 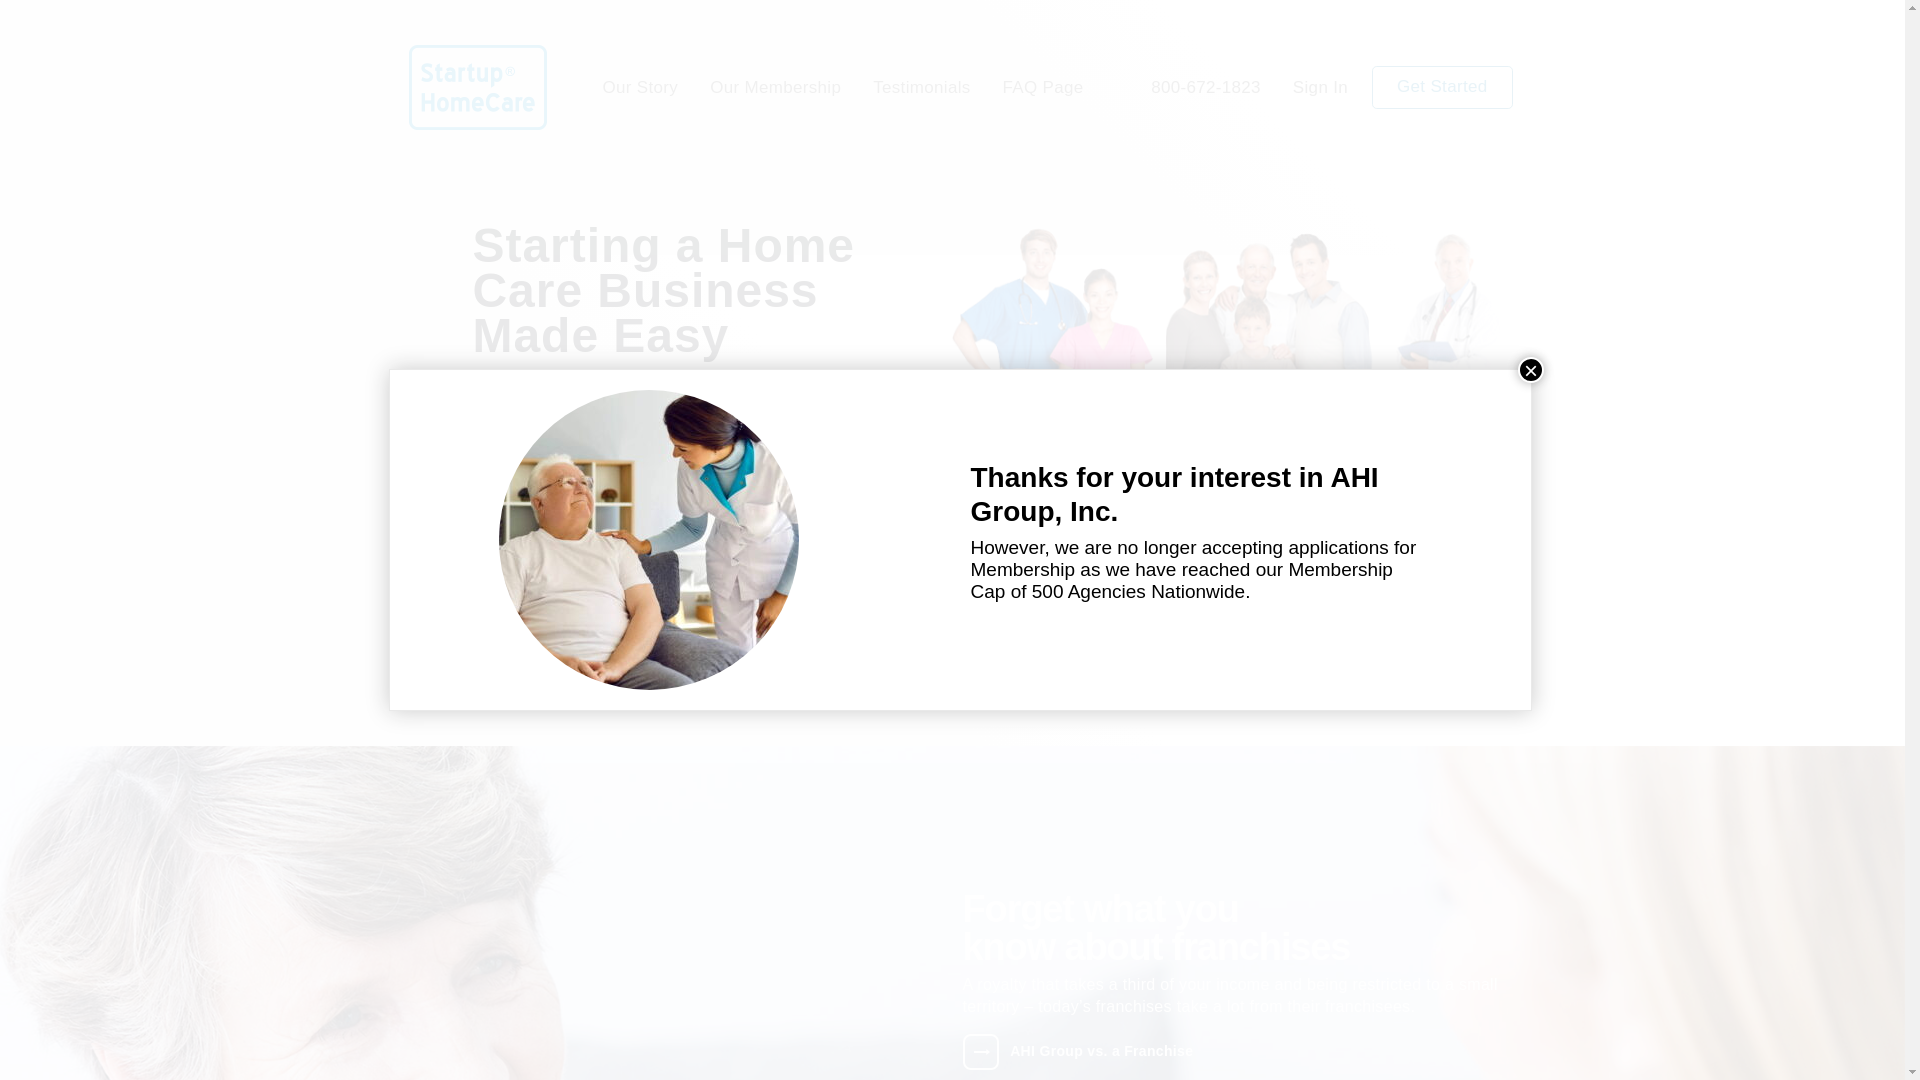 What do you see at coordinates (712, 632) in the screenshot?
I see `Learn more` at bounding box center [712, 632].